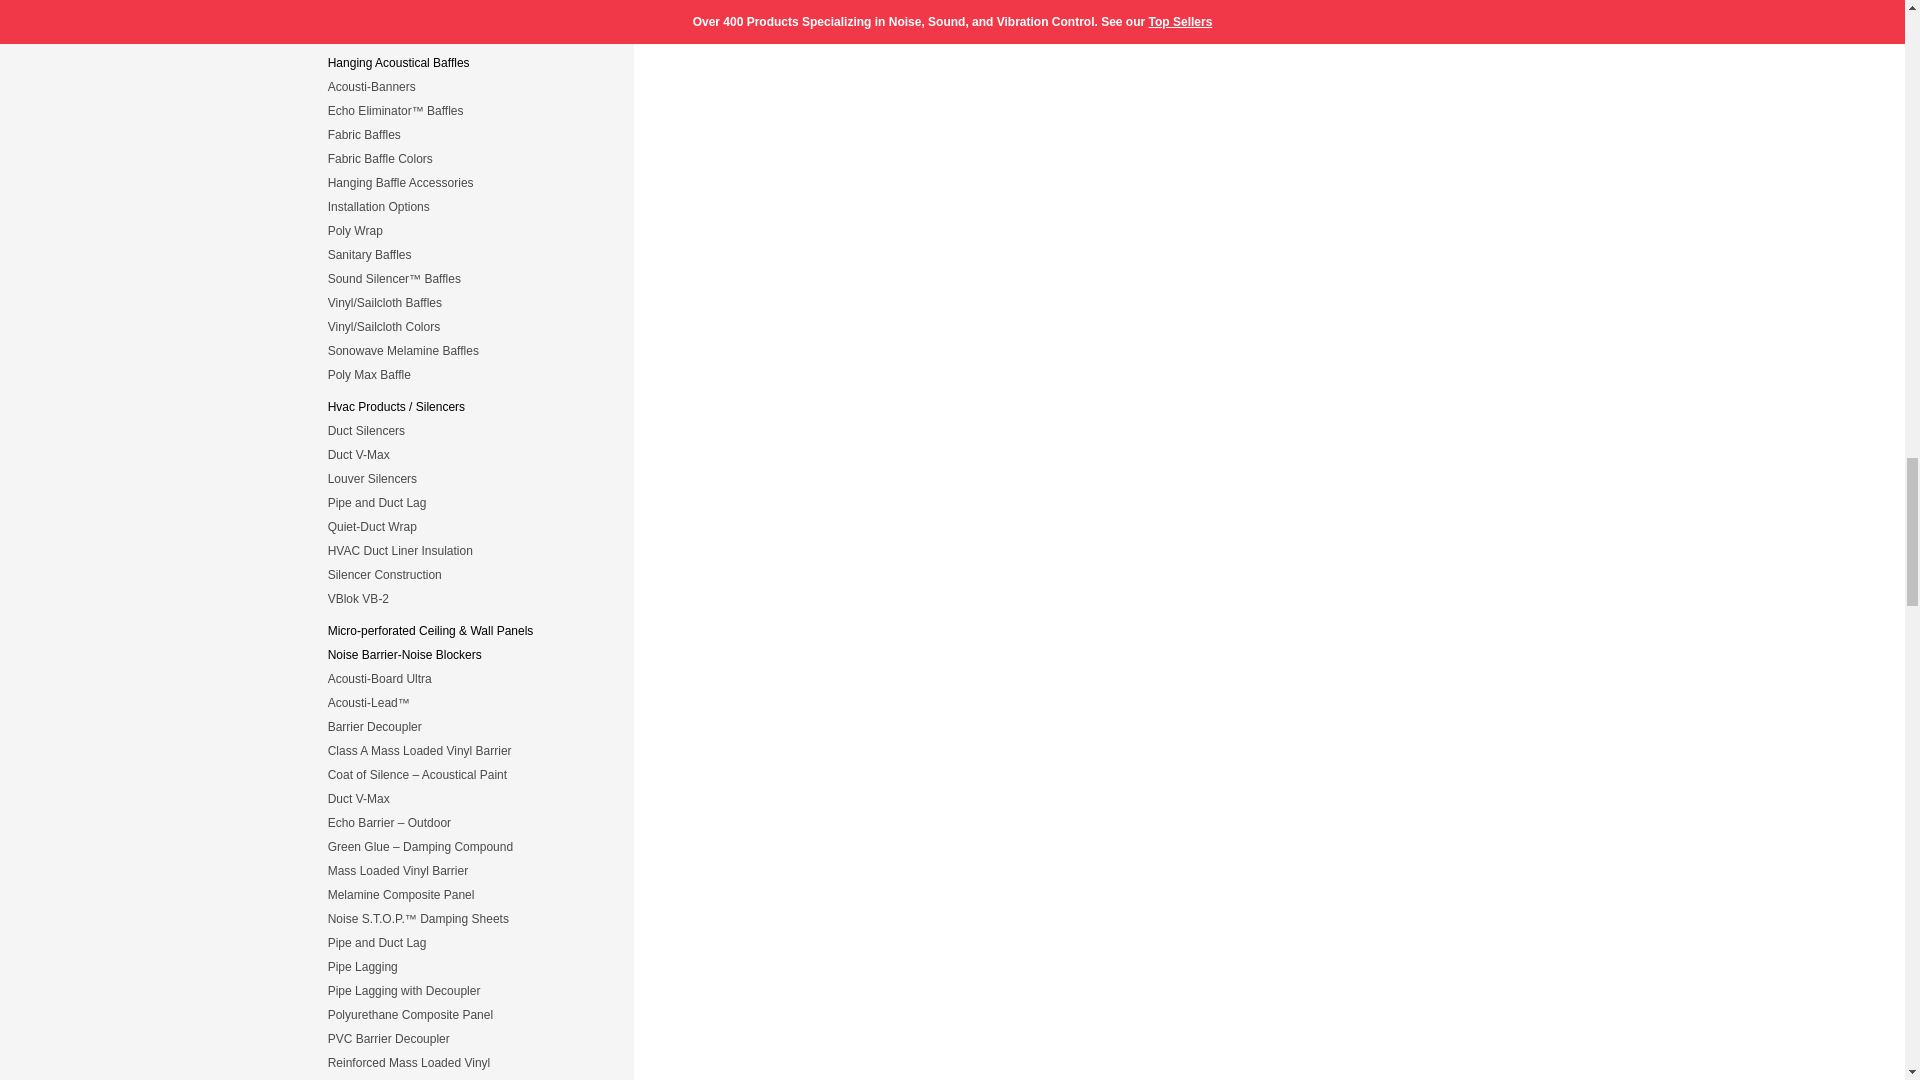 The height and width of the screenshot is (1080, 1920). Describe the element at coordinates (465, 678) in the screenshot. I see `Soundproofing Backer` at that location.